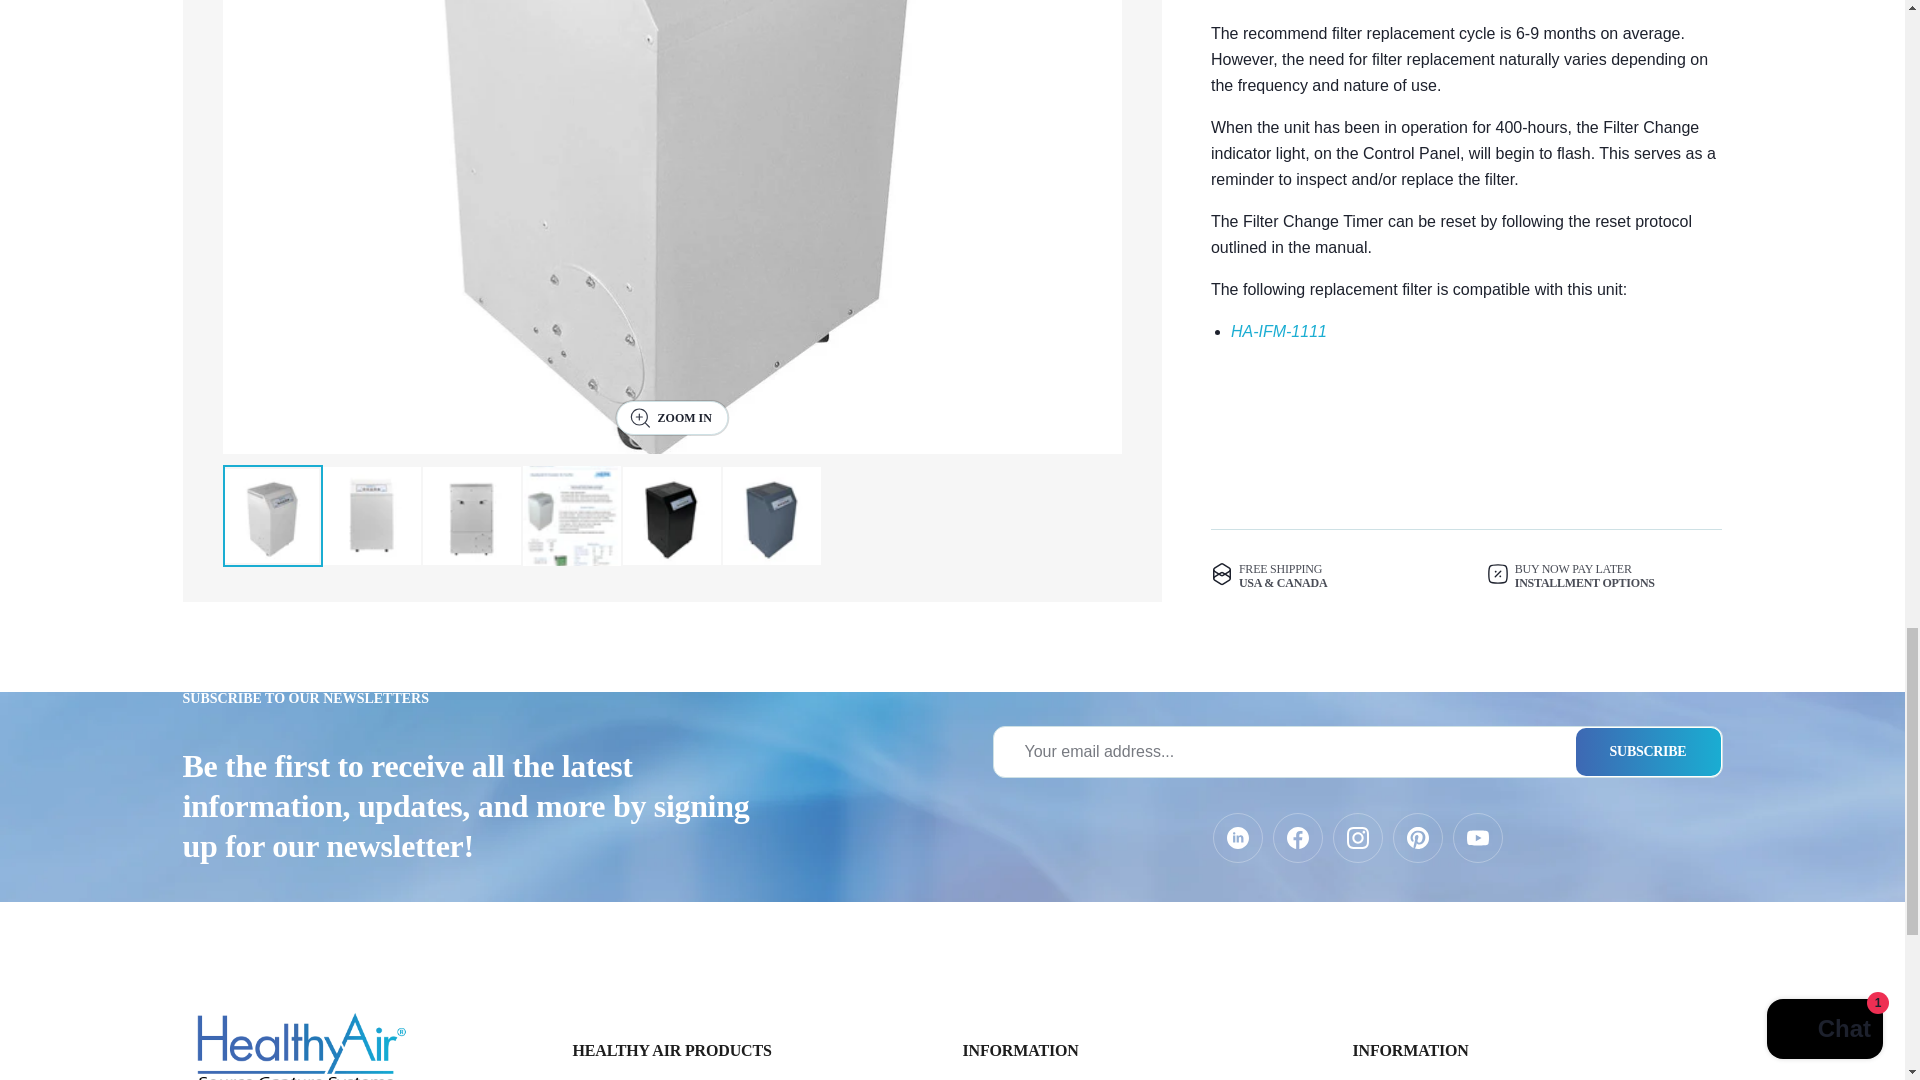  What do you see at coordinates (1296, 838) in the screenshot?
I see `Facebook` at bounding box center [1296, 838].